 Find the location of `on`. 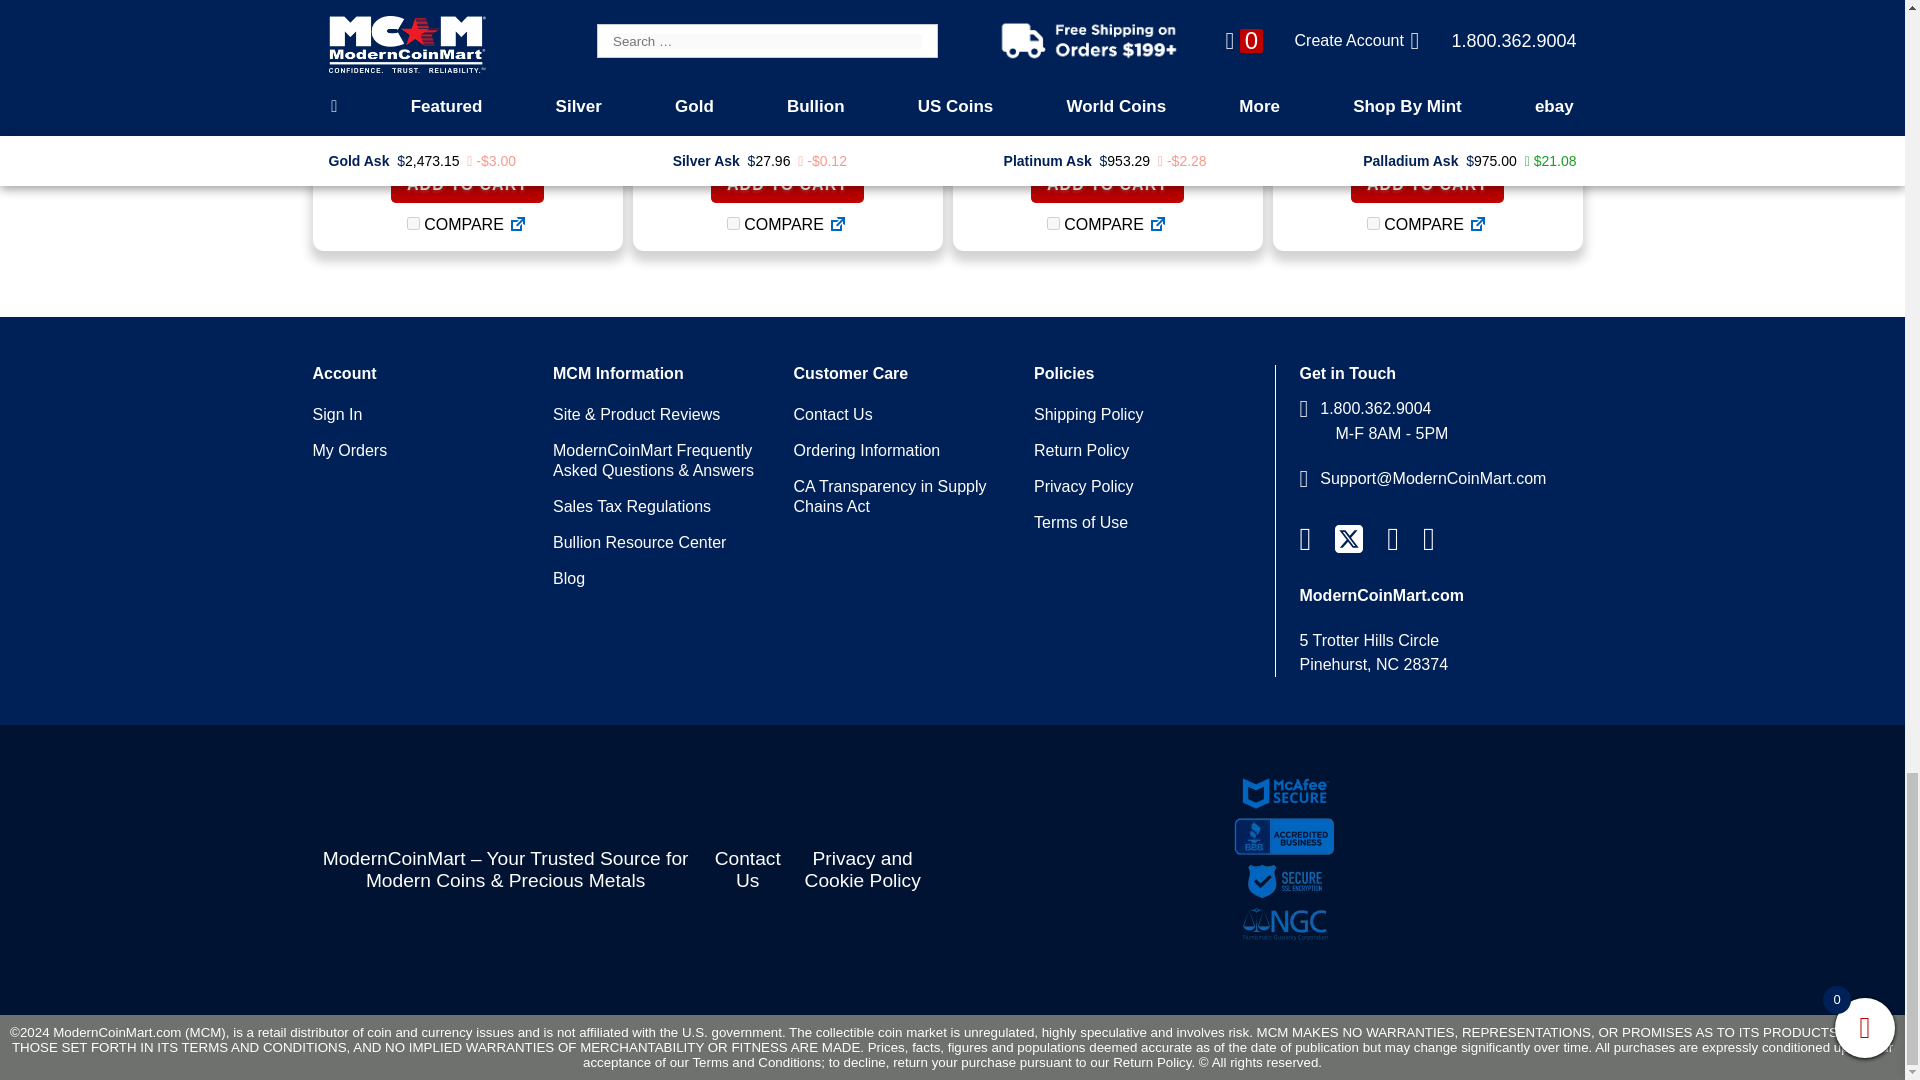

on is located at coordinates (733, 224).